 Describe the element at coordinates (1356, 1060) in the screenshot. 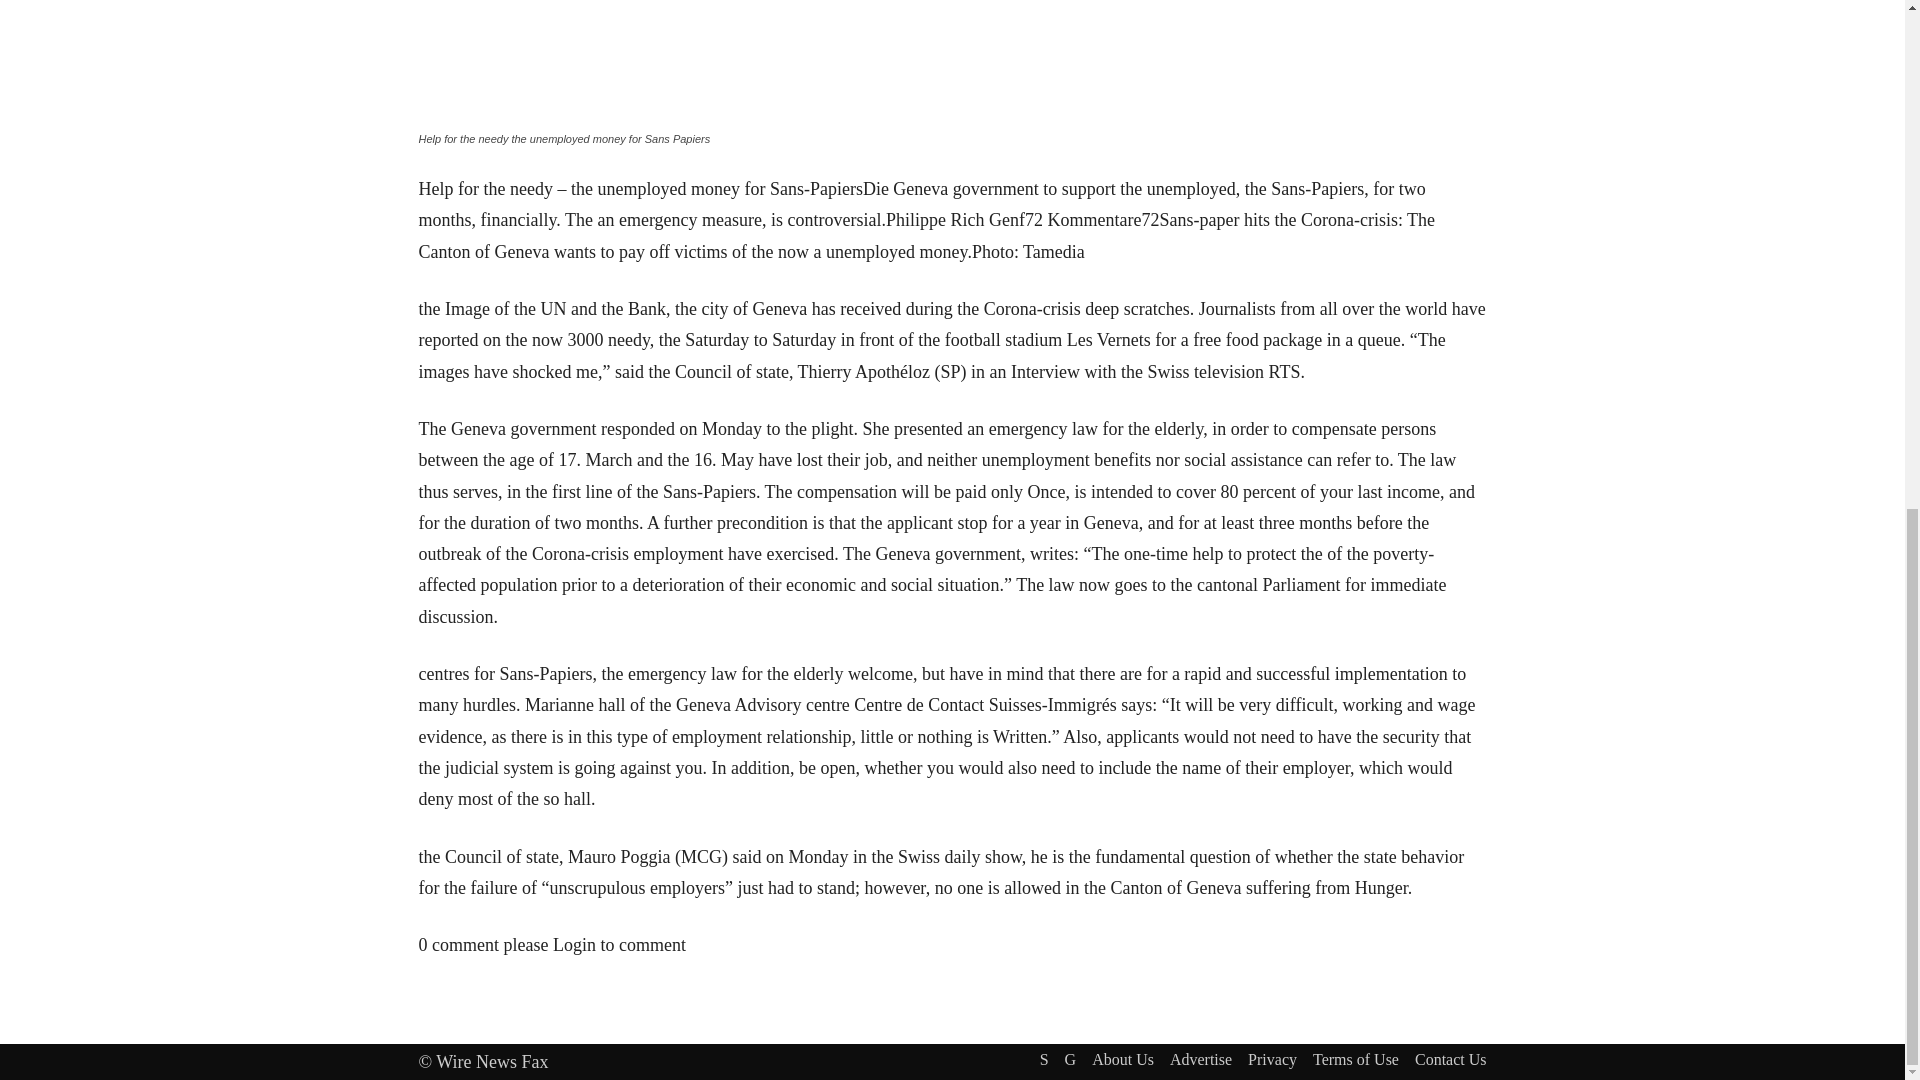

I see `Terms of Use` at that location.